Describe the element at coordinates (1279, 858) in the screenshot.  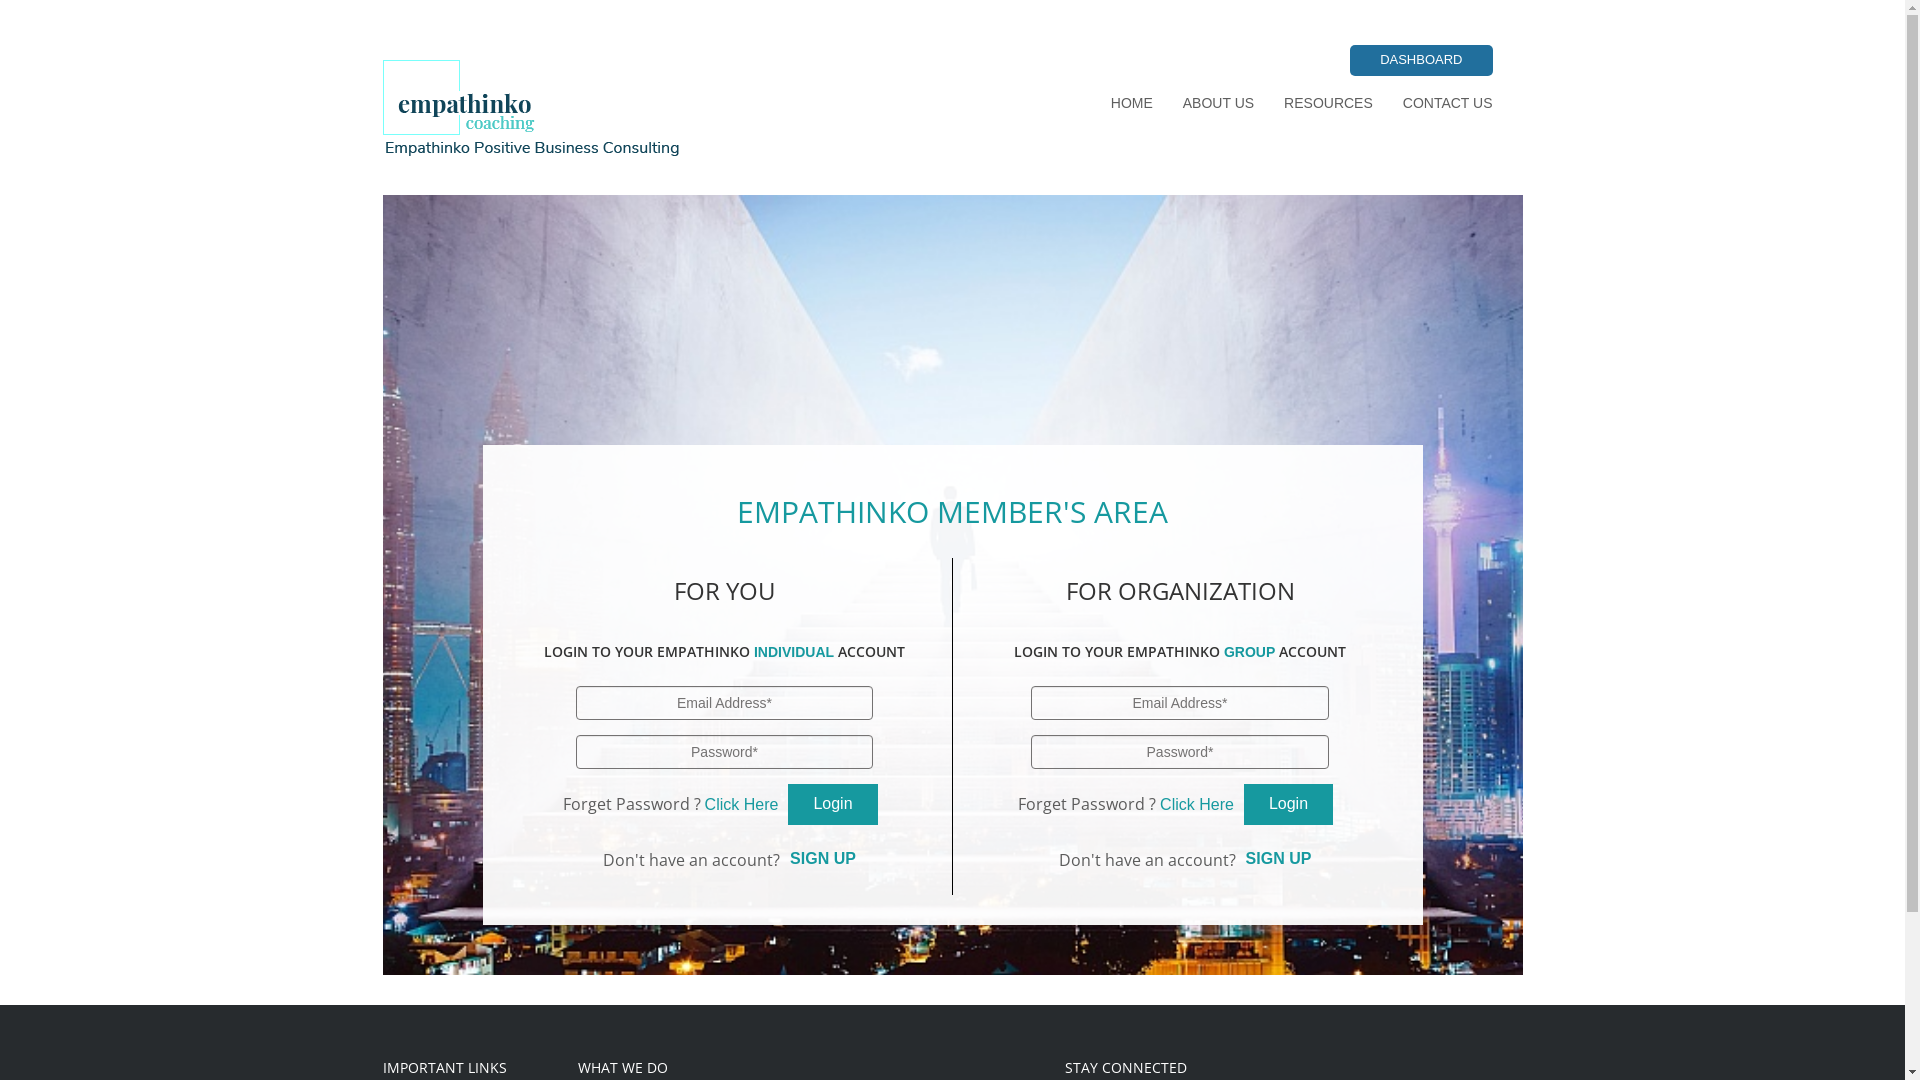
I see `SIGN UP` at that location.